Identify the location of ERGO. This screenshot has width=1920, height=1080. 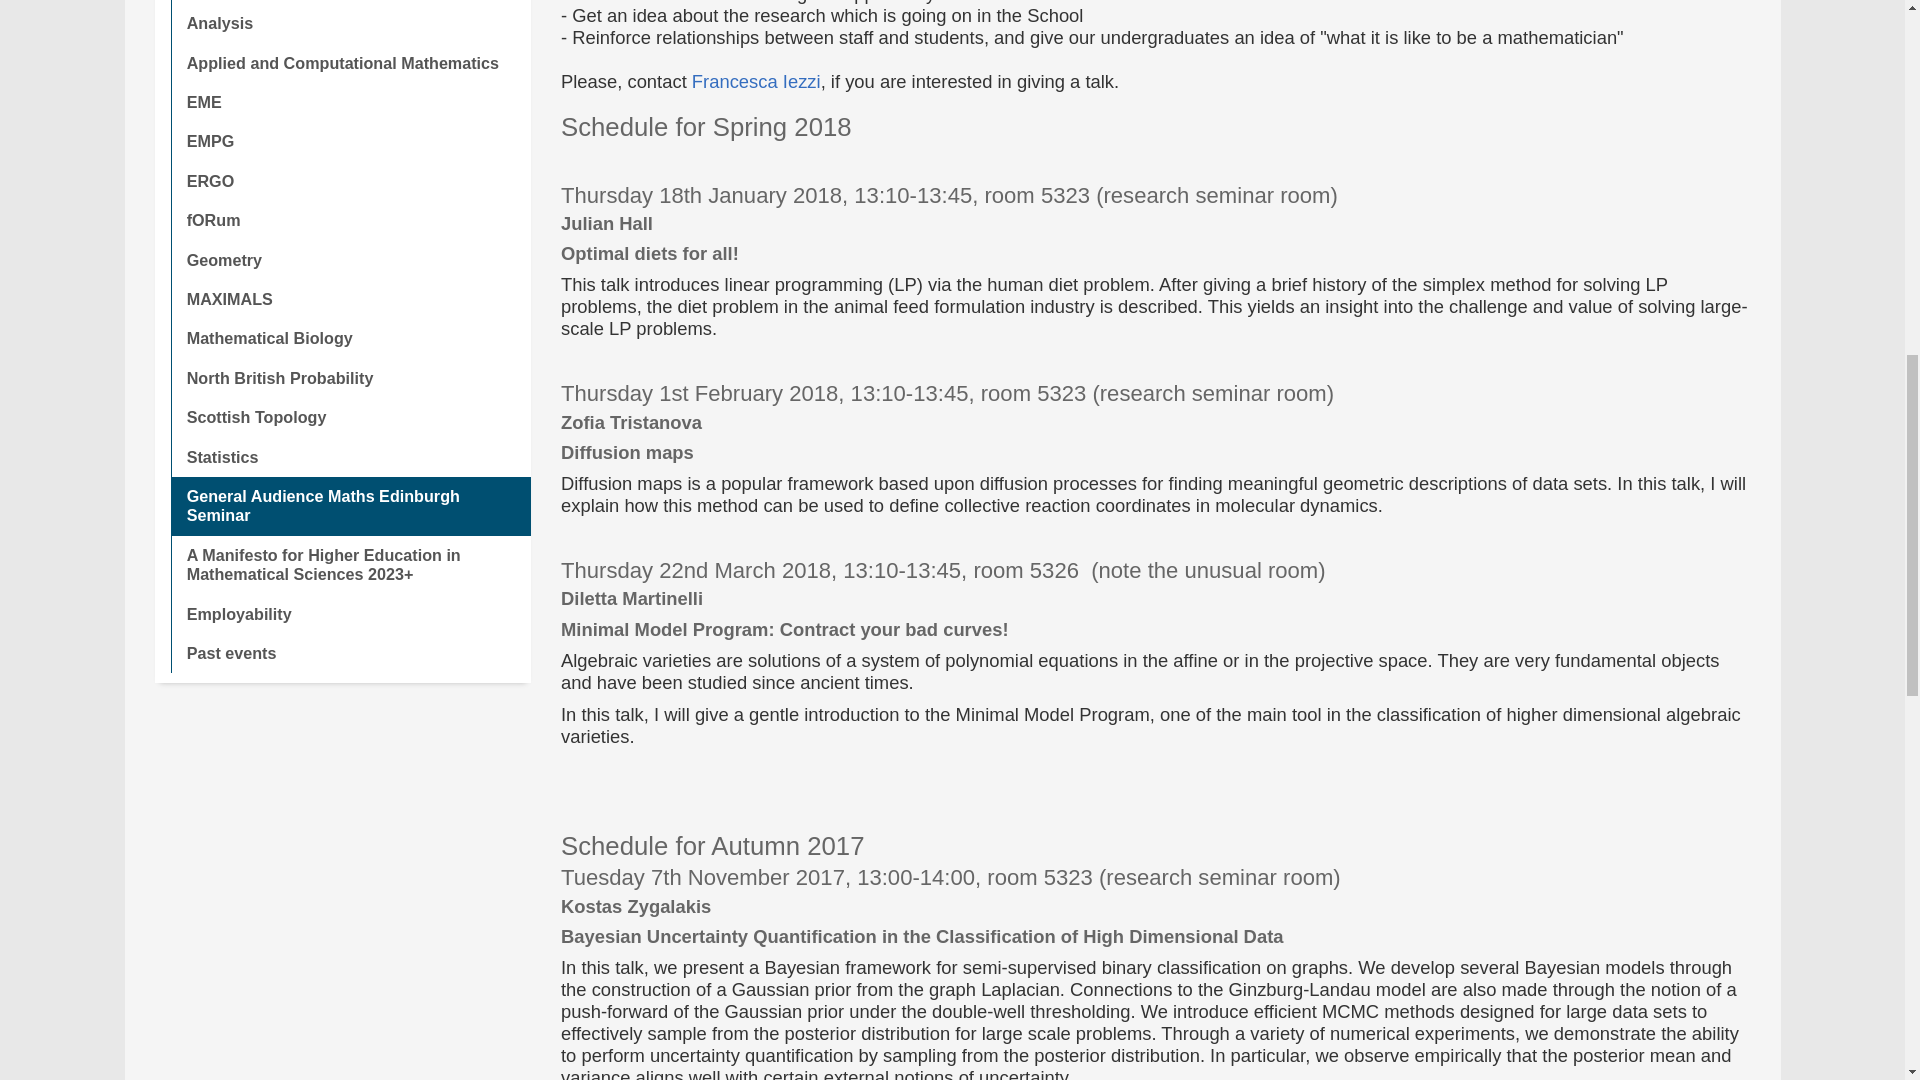
(350, 181).